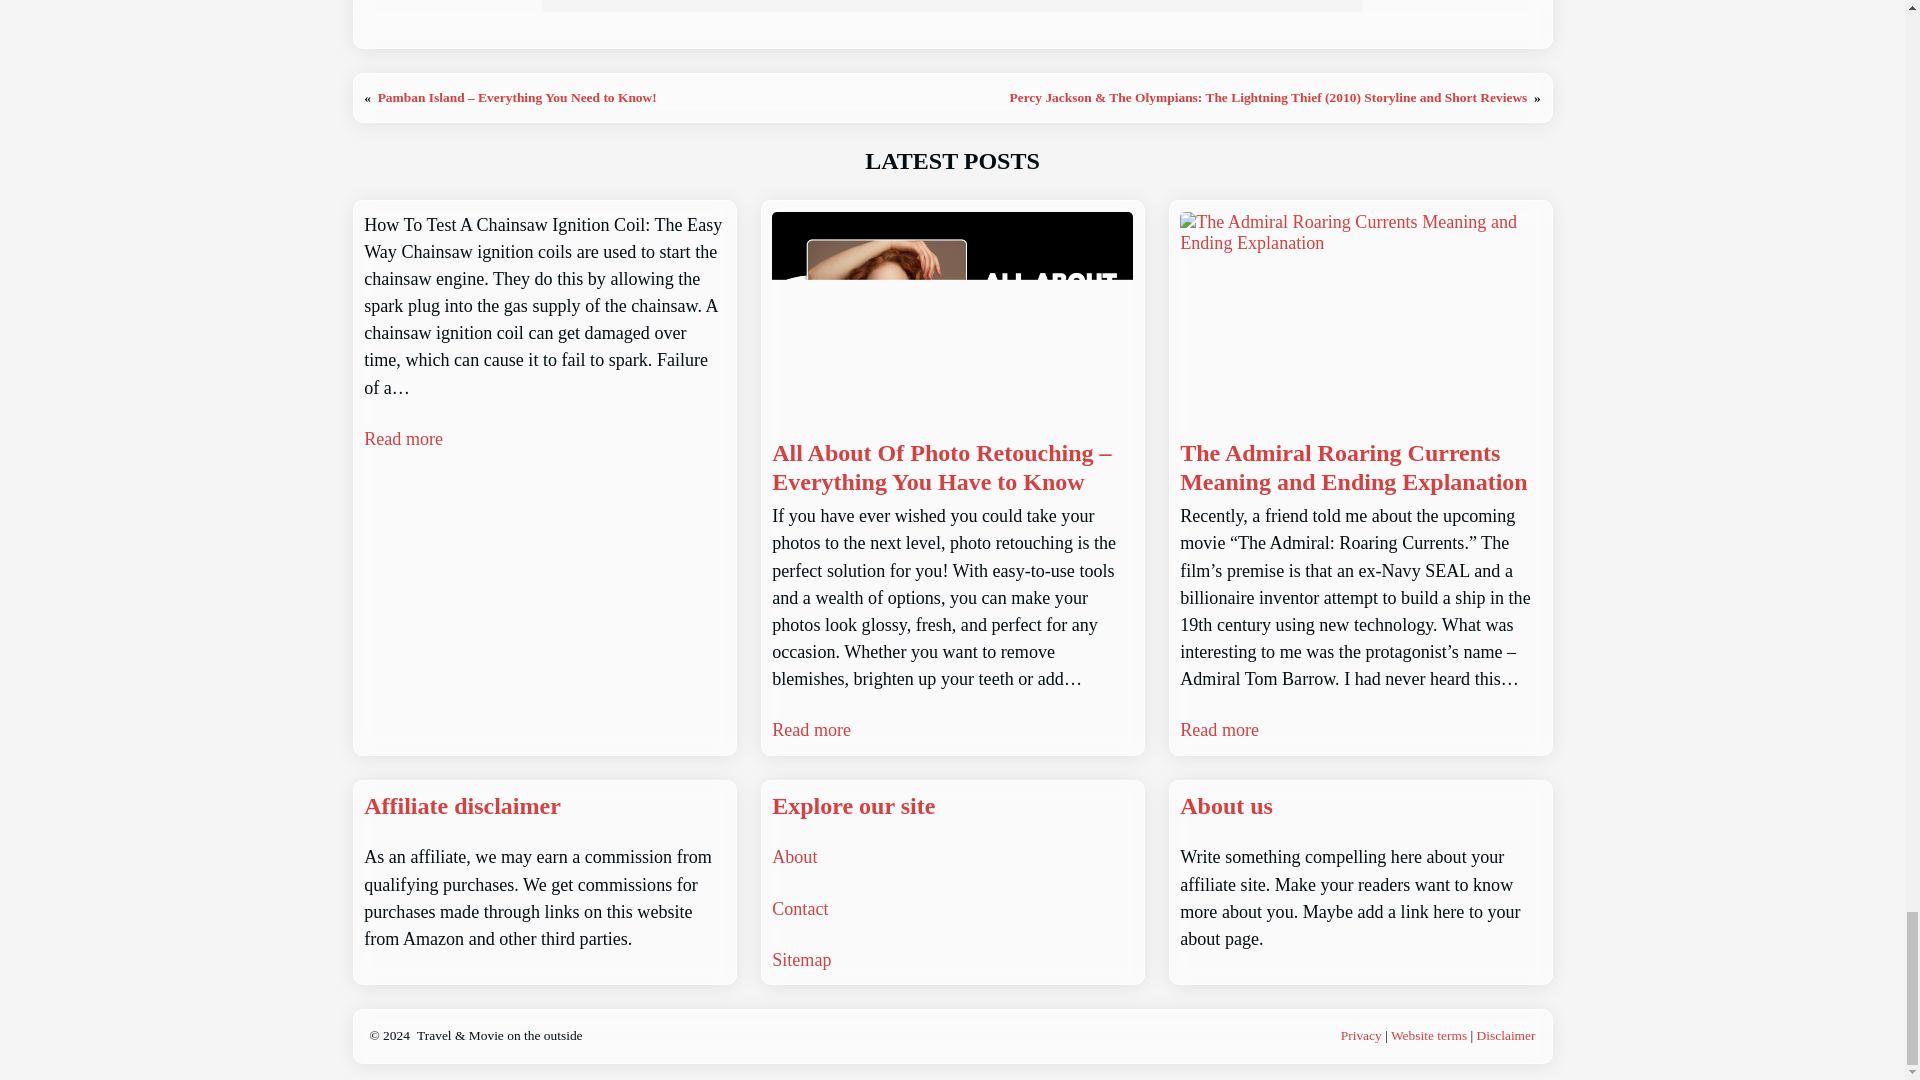 The width and height of the screenshot is (1920, 1080). Describe the element at coordinates (801, 960) in the screenshot. I see `Sitemap` at that location.